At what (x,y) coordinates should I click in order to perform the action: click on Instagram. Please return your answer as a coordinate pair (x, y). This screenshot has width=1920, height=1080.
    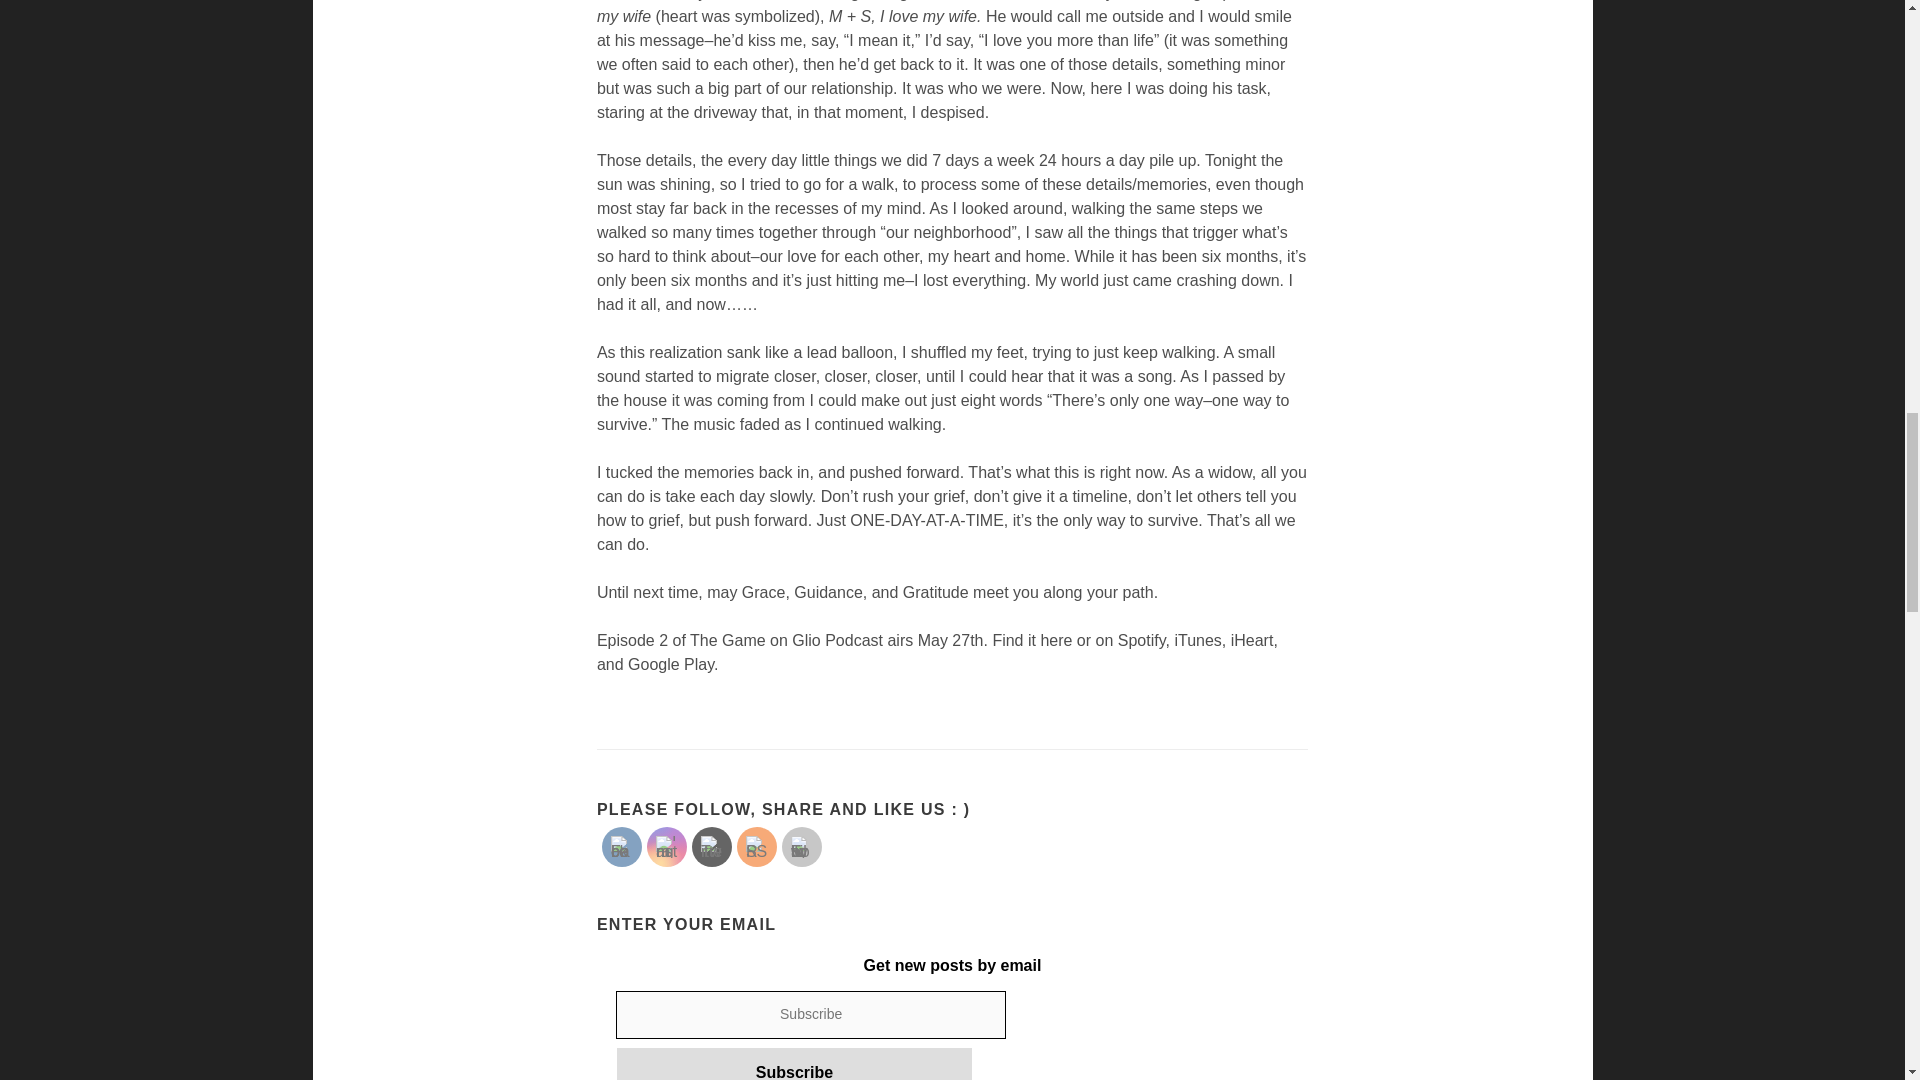
    Looking at the image, I should click on (666, 846).